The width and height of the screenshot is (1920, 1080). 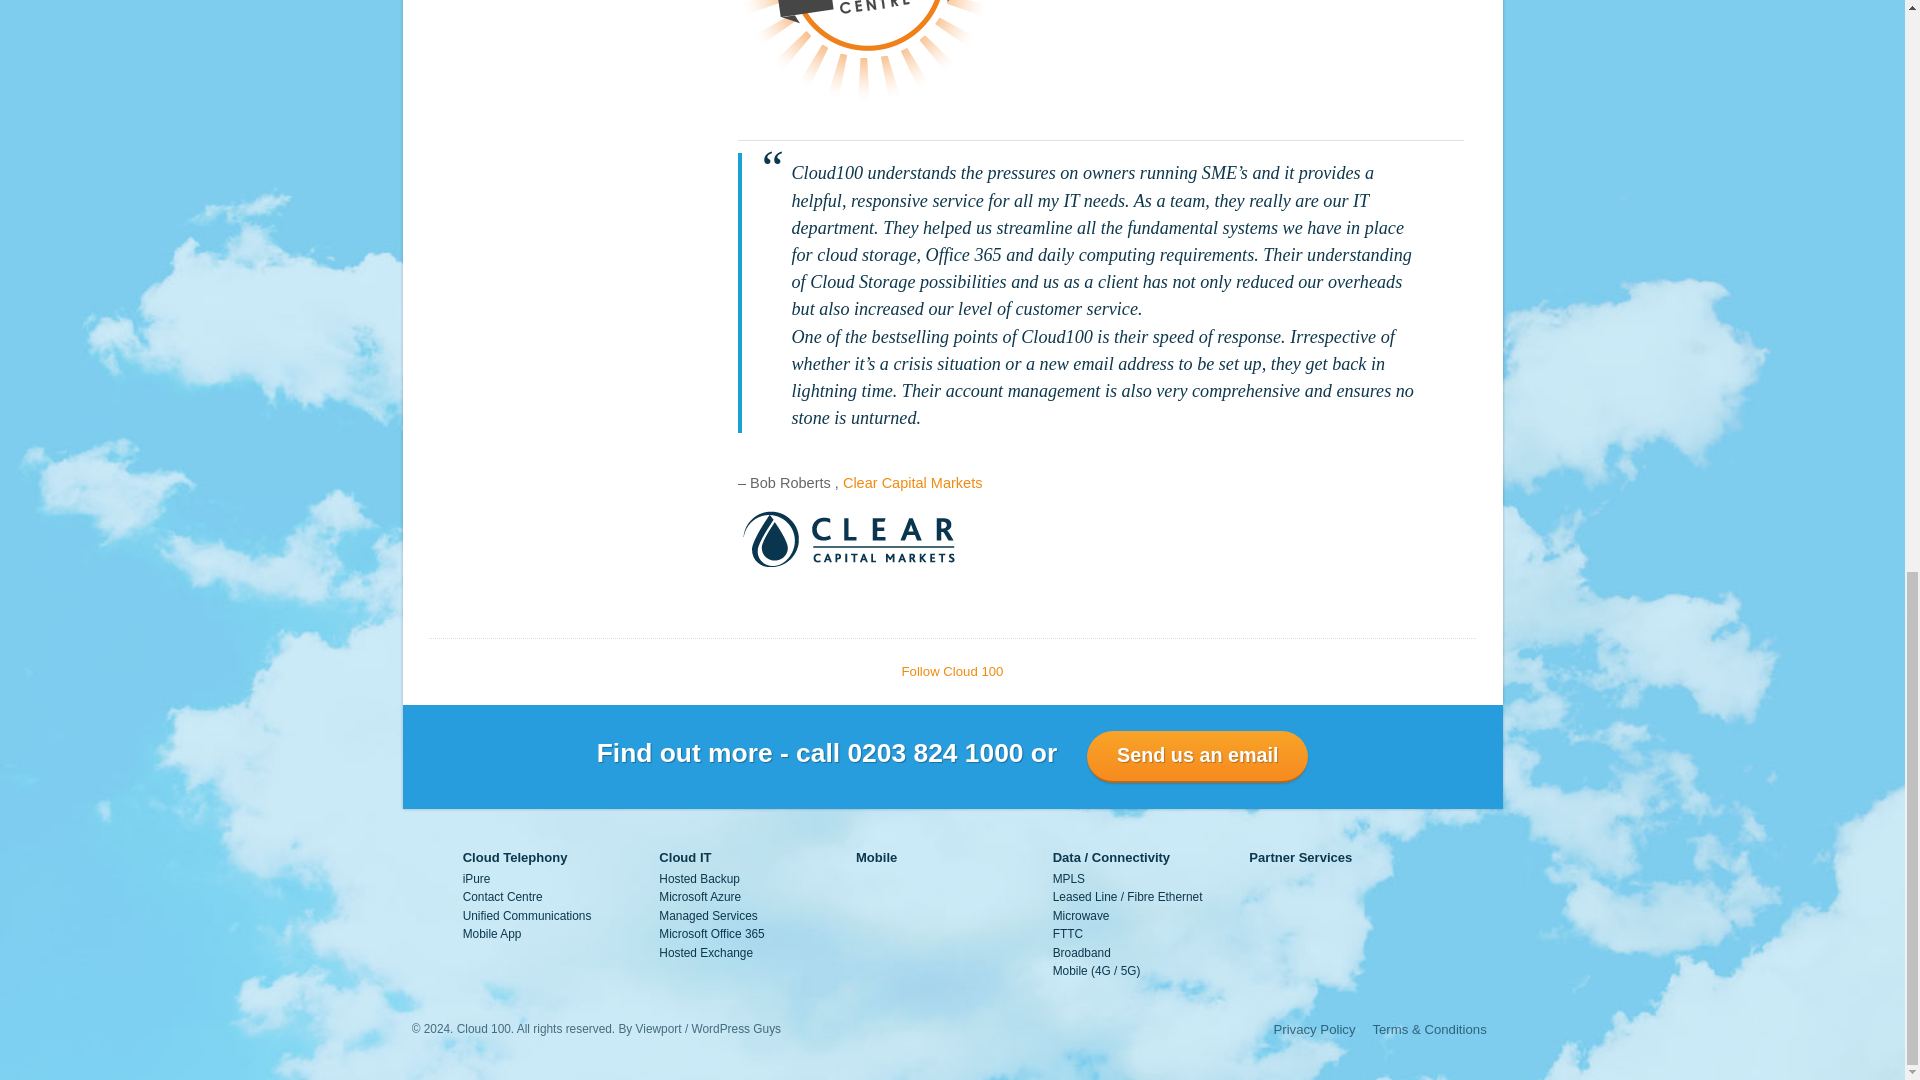 I want to click on Cloud Telephony, so click(x=515, y=857).